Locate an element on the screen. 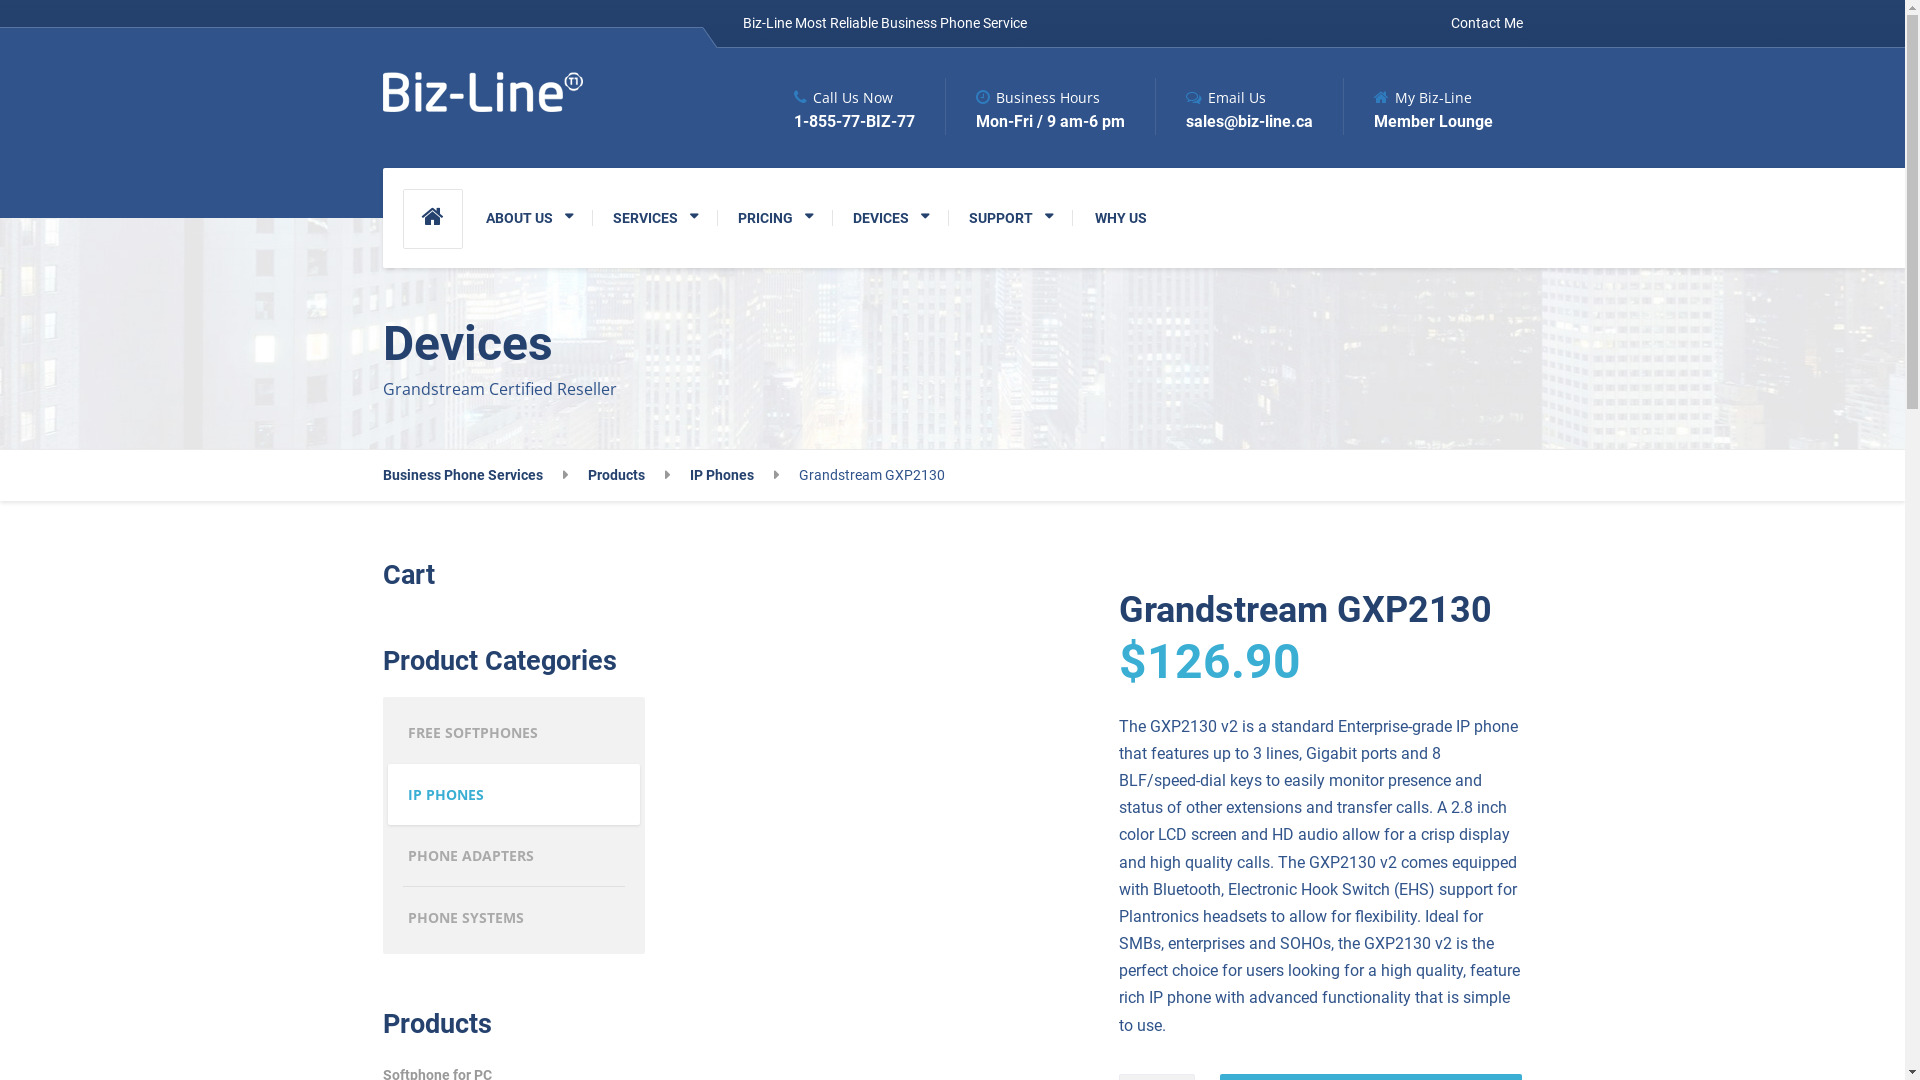 This screenshot has width=1920, height=1080. Business Phone Services is located at coordinates (474, 476).